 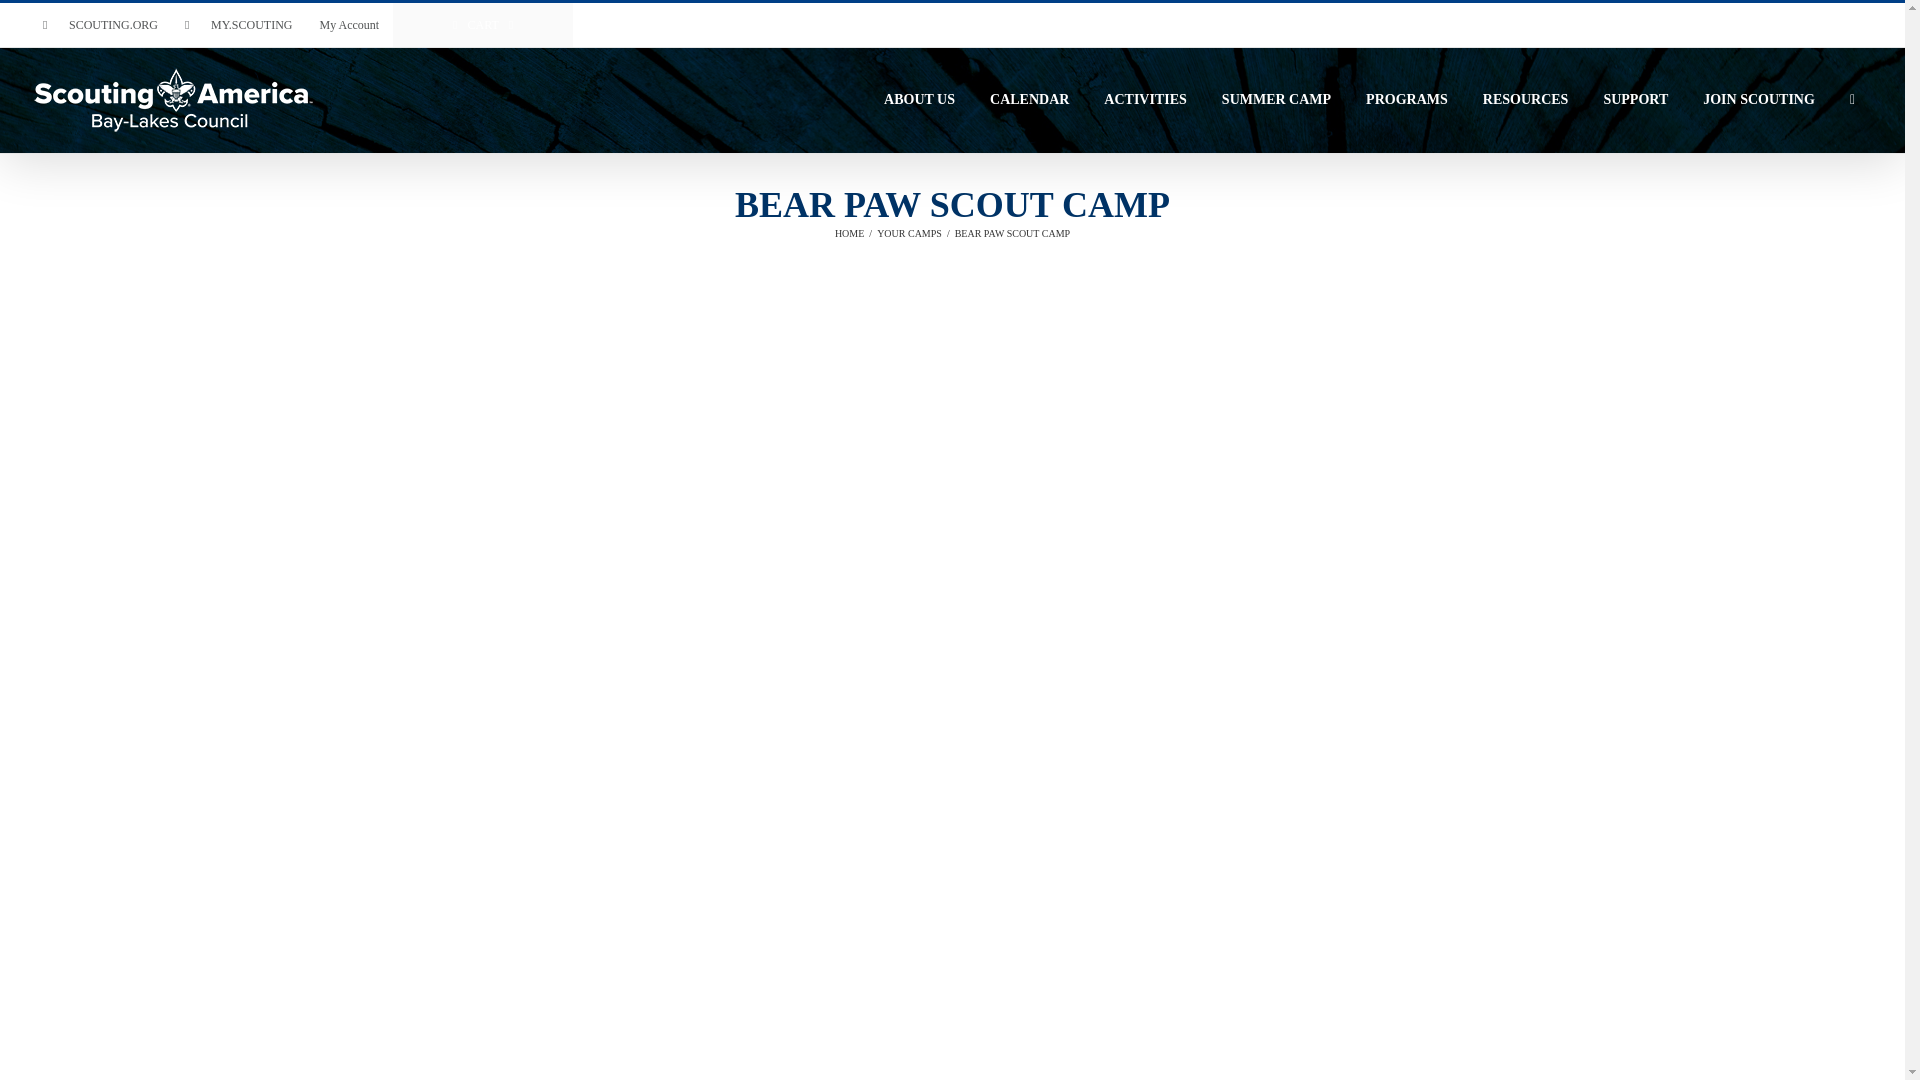 What do you see at coordinates (348, 25) in the screenshot?
I see `My Account` at bounding box center [348, 25].